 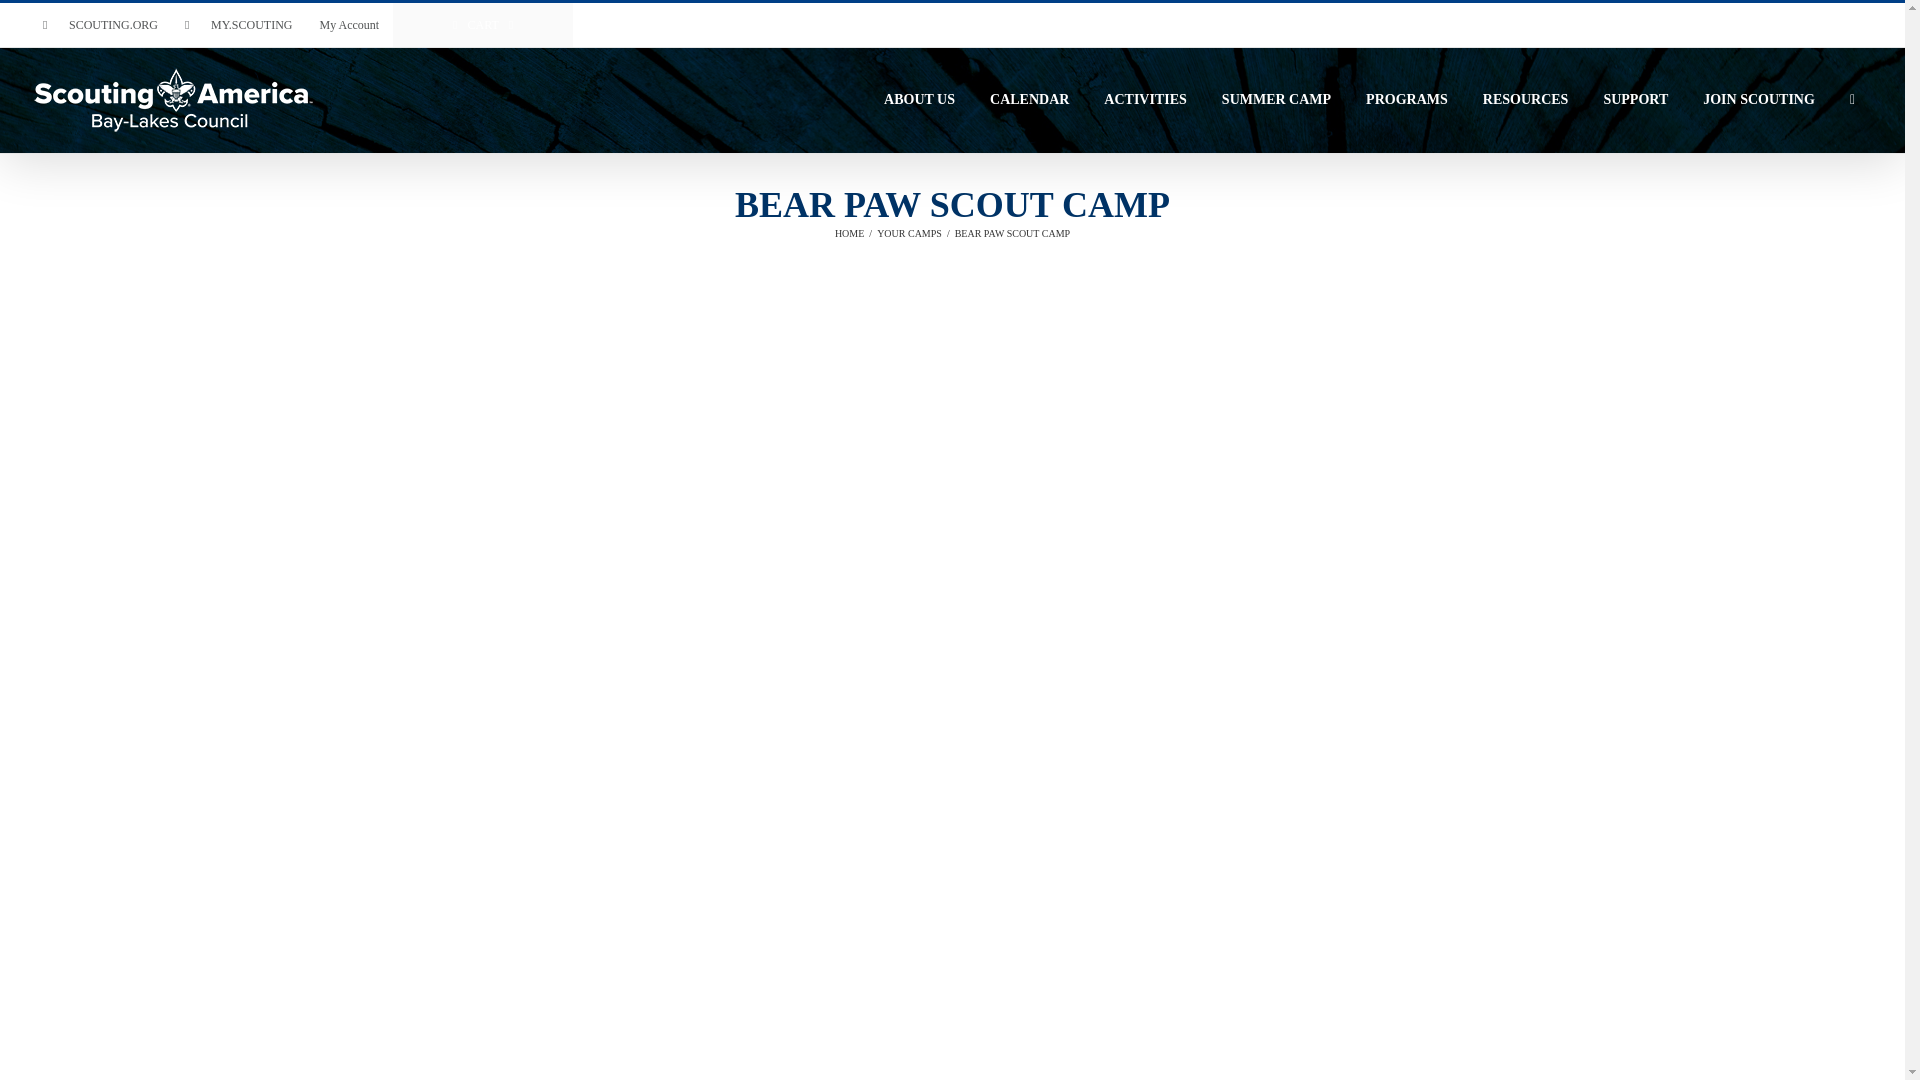 What do you see at coordinates (348, 25) in the screenshot?
I see `My Account` at bounding box center [348, 25].